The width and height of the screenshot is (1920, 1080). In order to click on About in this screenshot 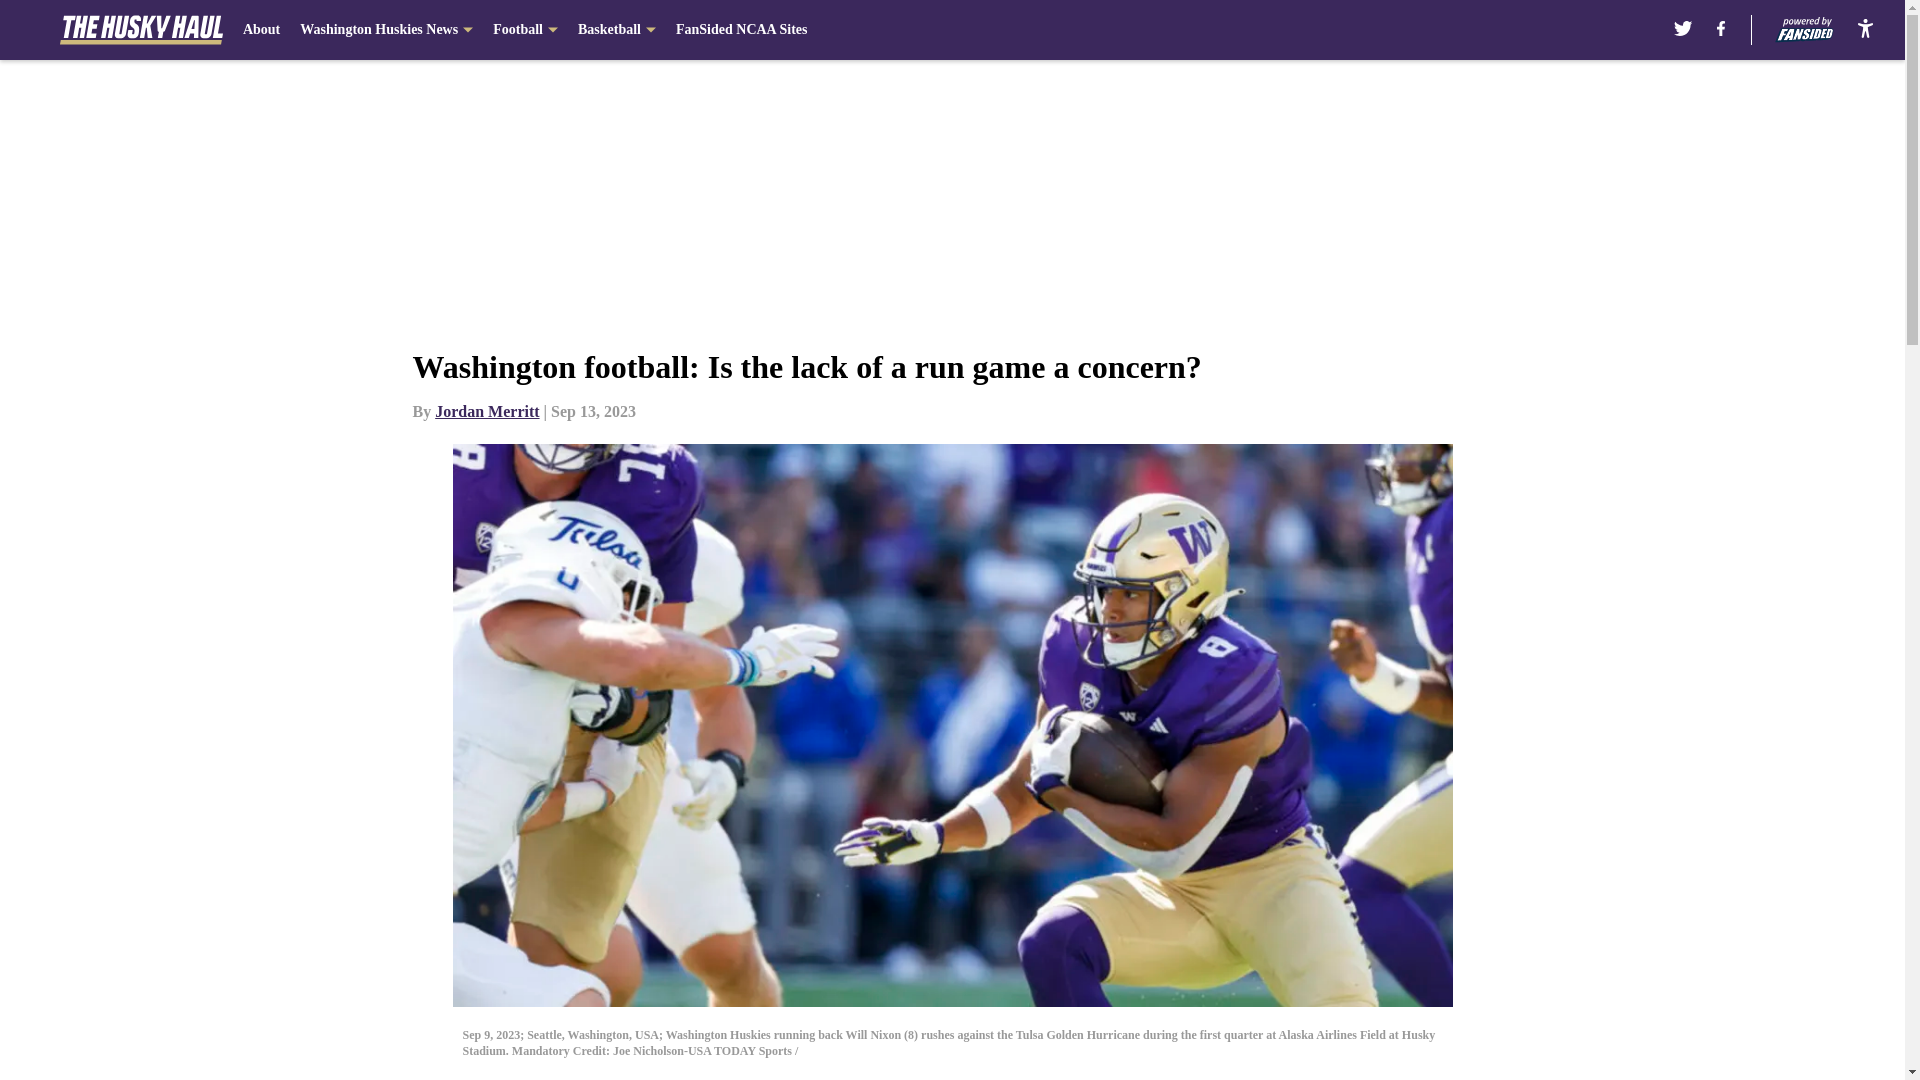, I will do `click(262, 30)`.